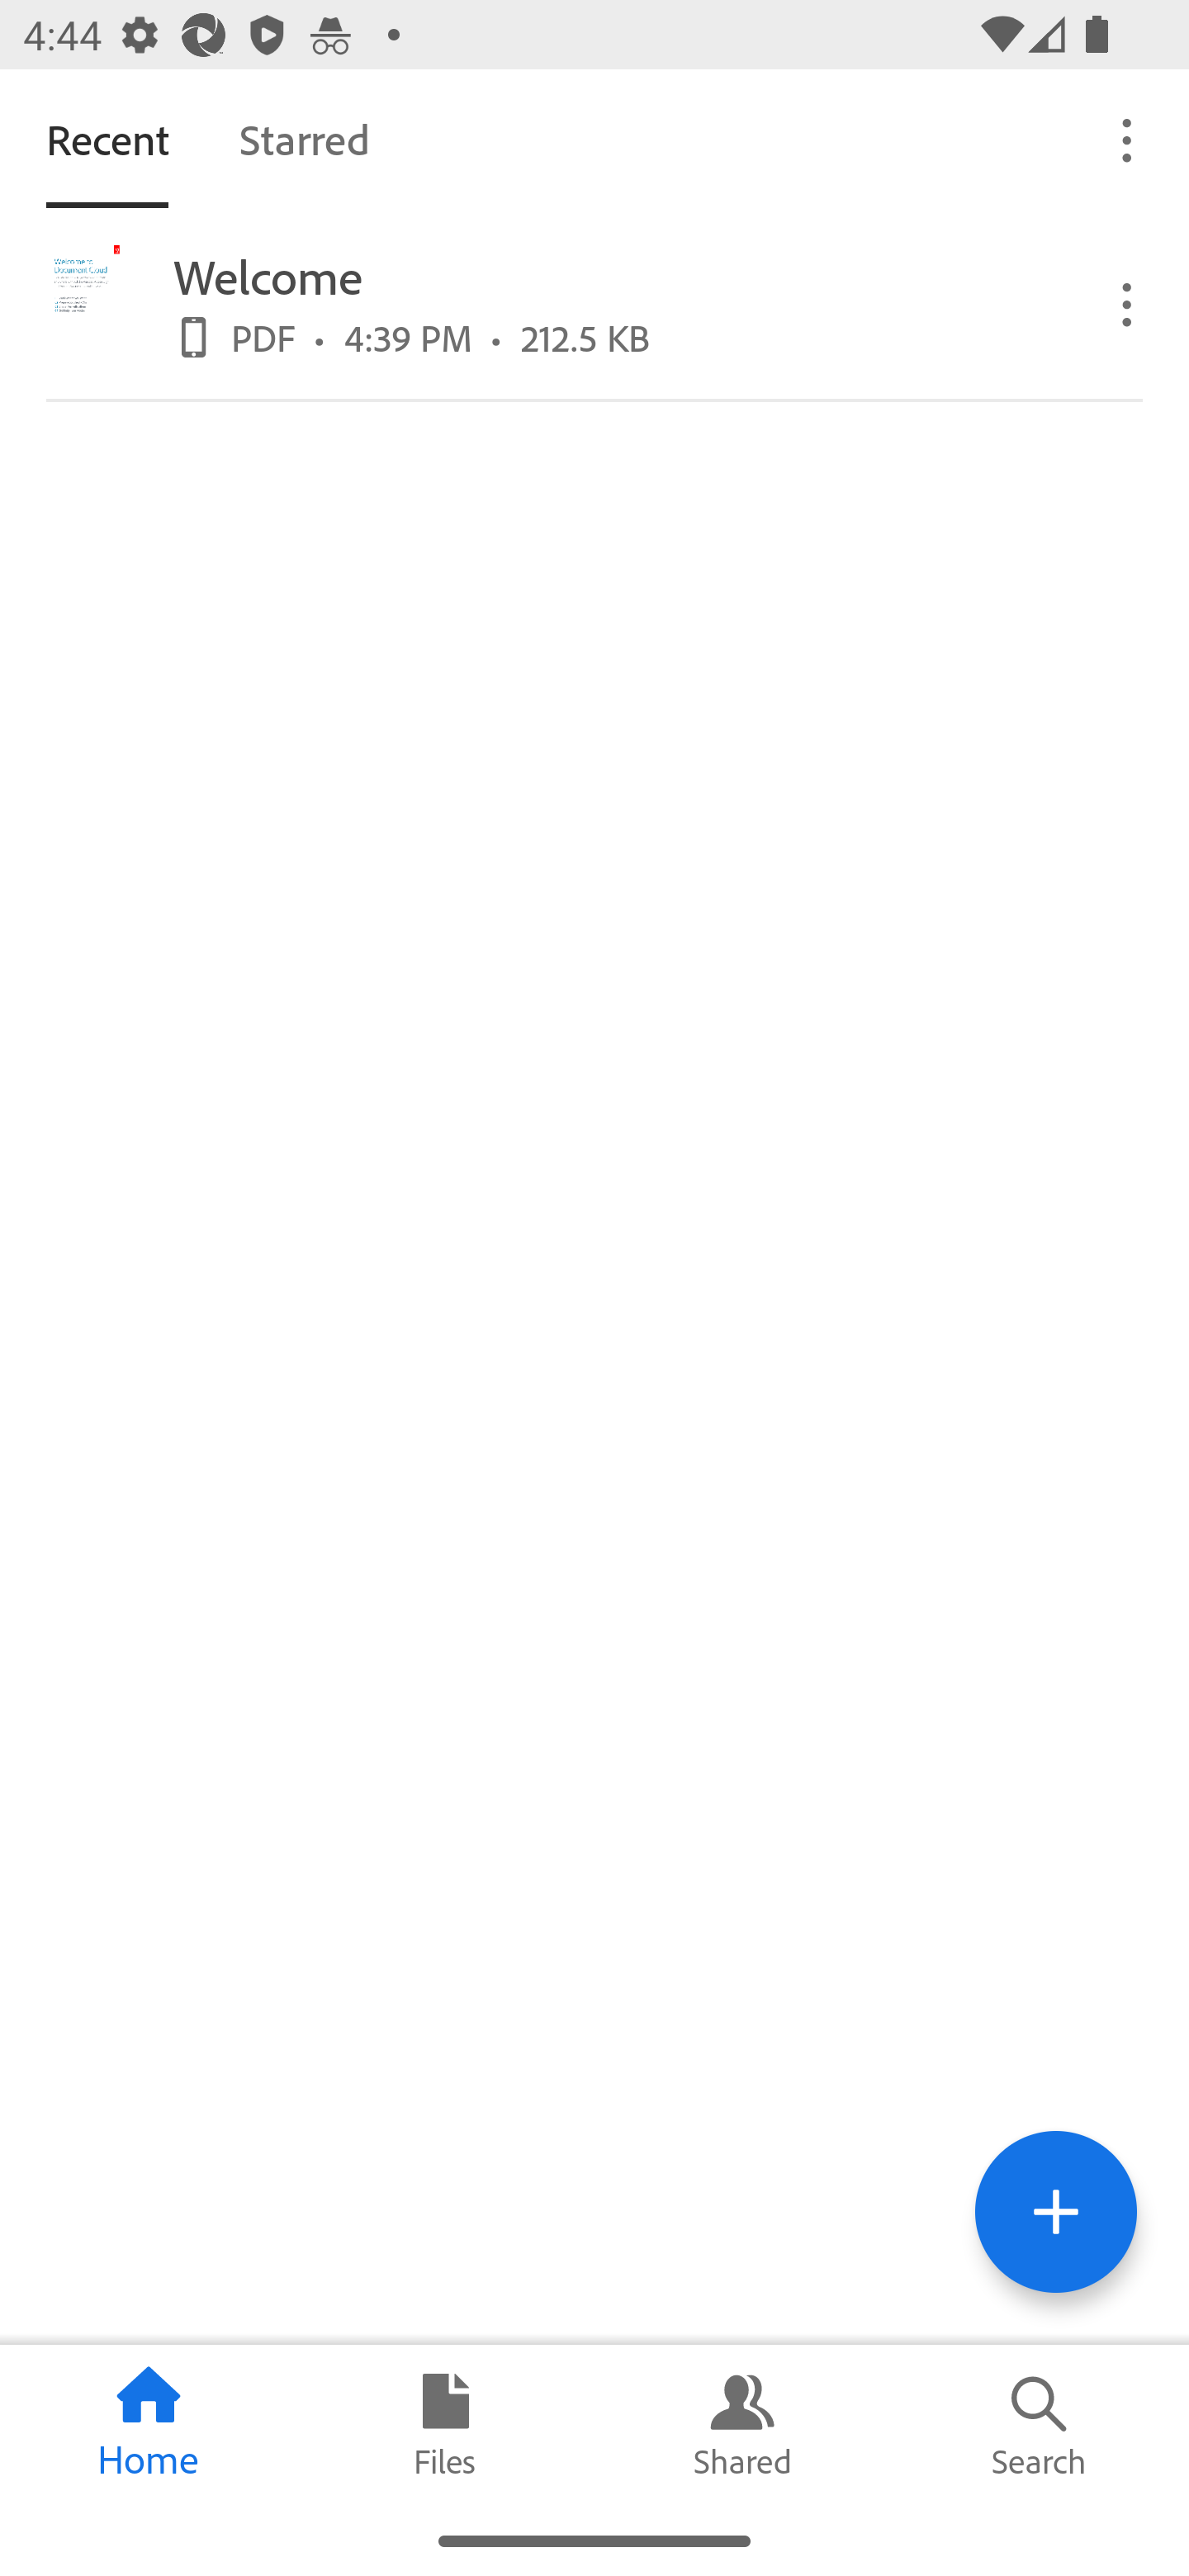  Describe the element at coordinates (1128, 302) in the screenshot. I see `Overflow` at that location.